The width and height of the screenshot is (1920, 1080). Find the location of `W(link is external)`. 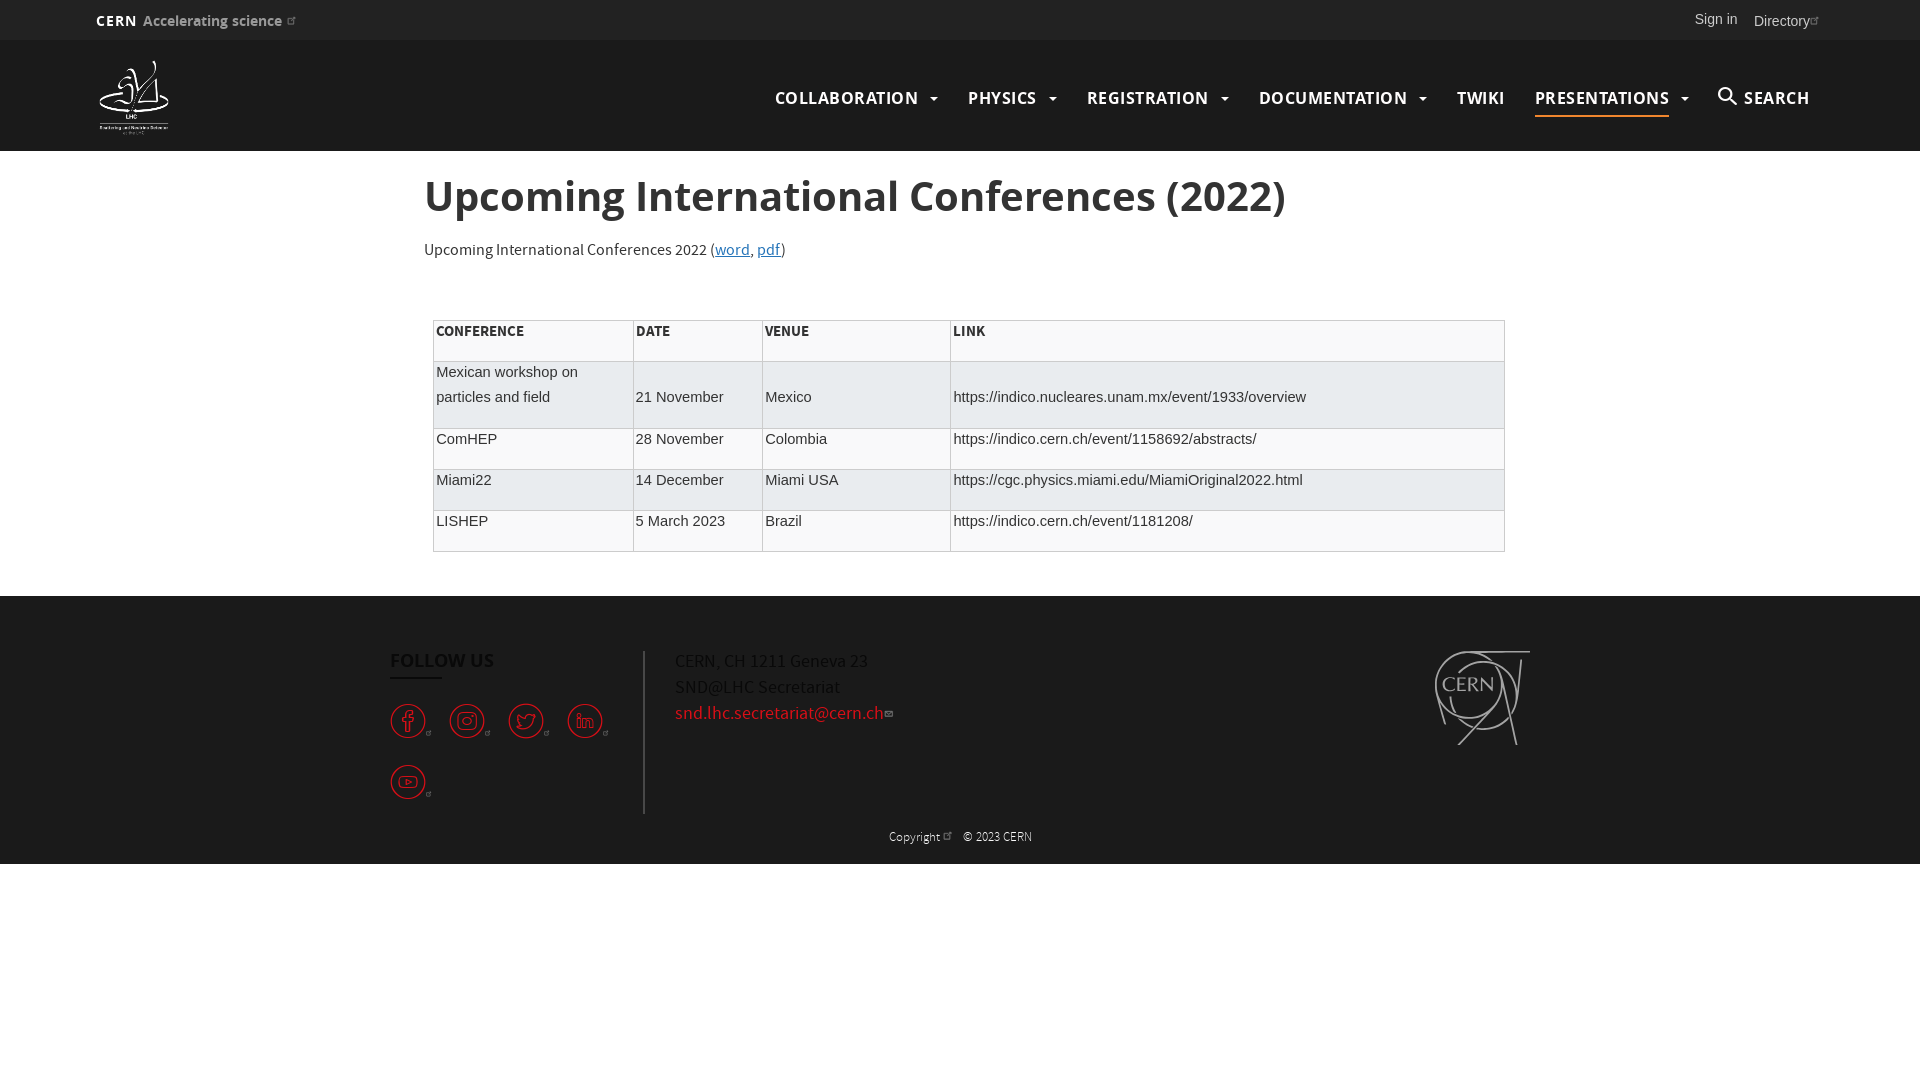

W(link is external) is located at coordinates (533, 722).